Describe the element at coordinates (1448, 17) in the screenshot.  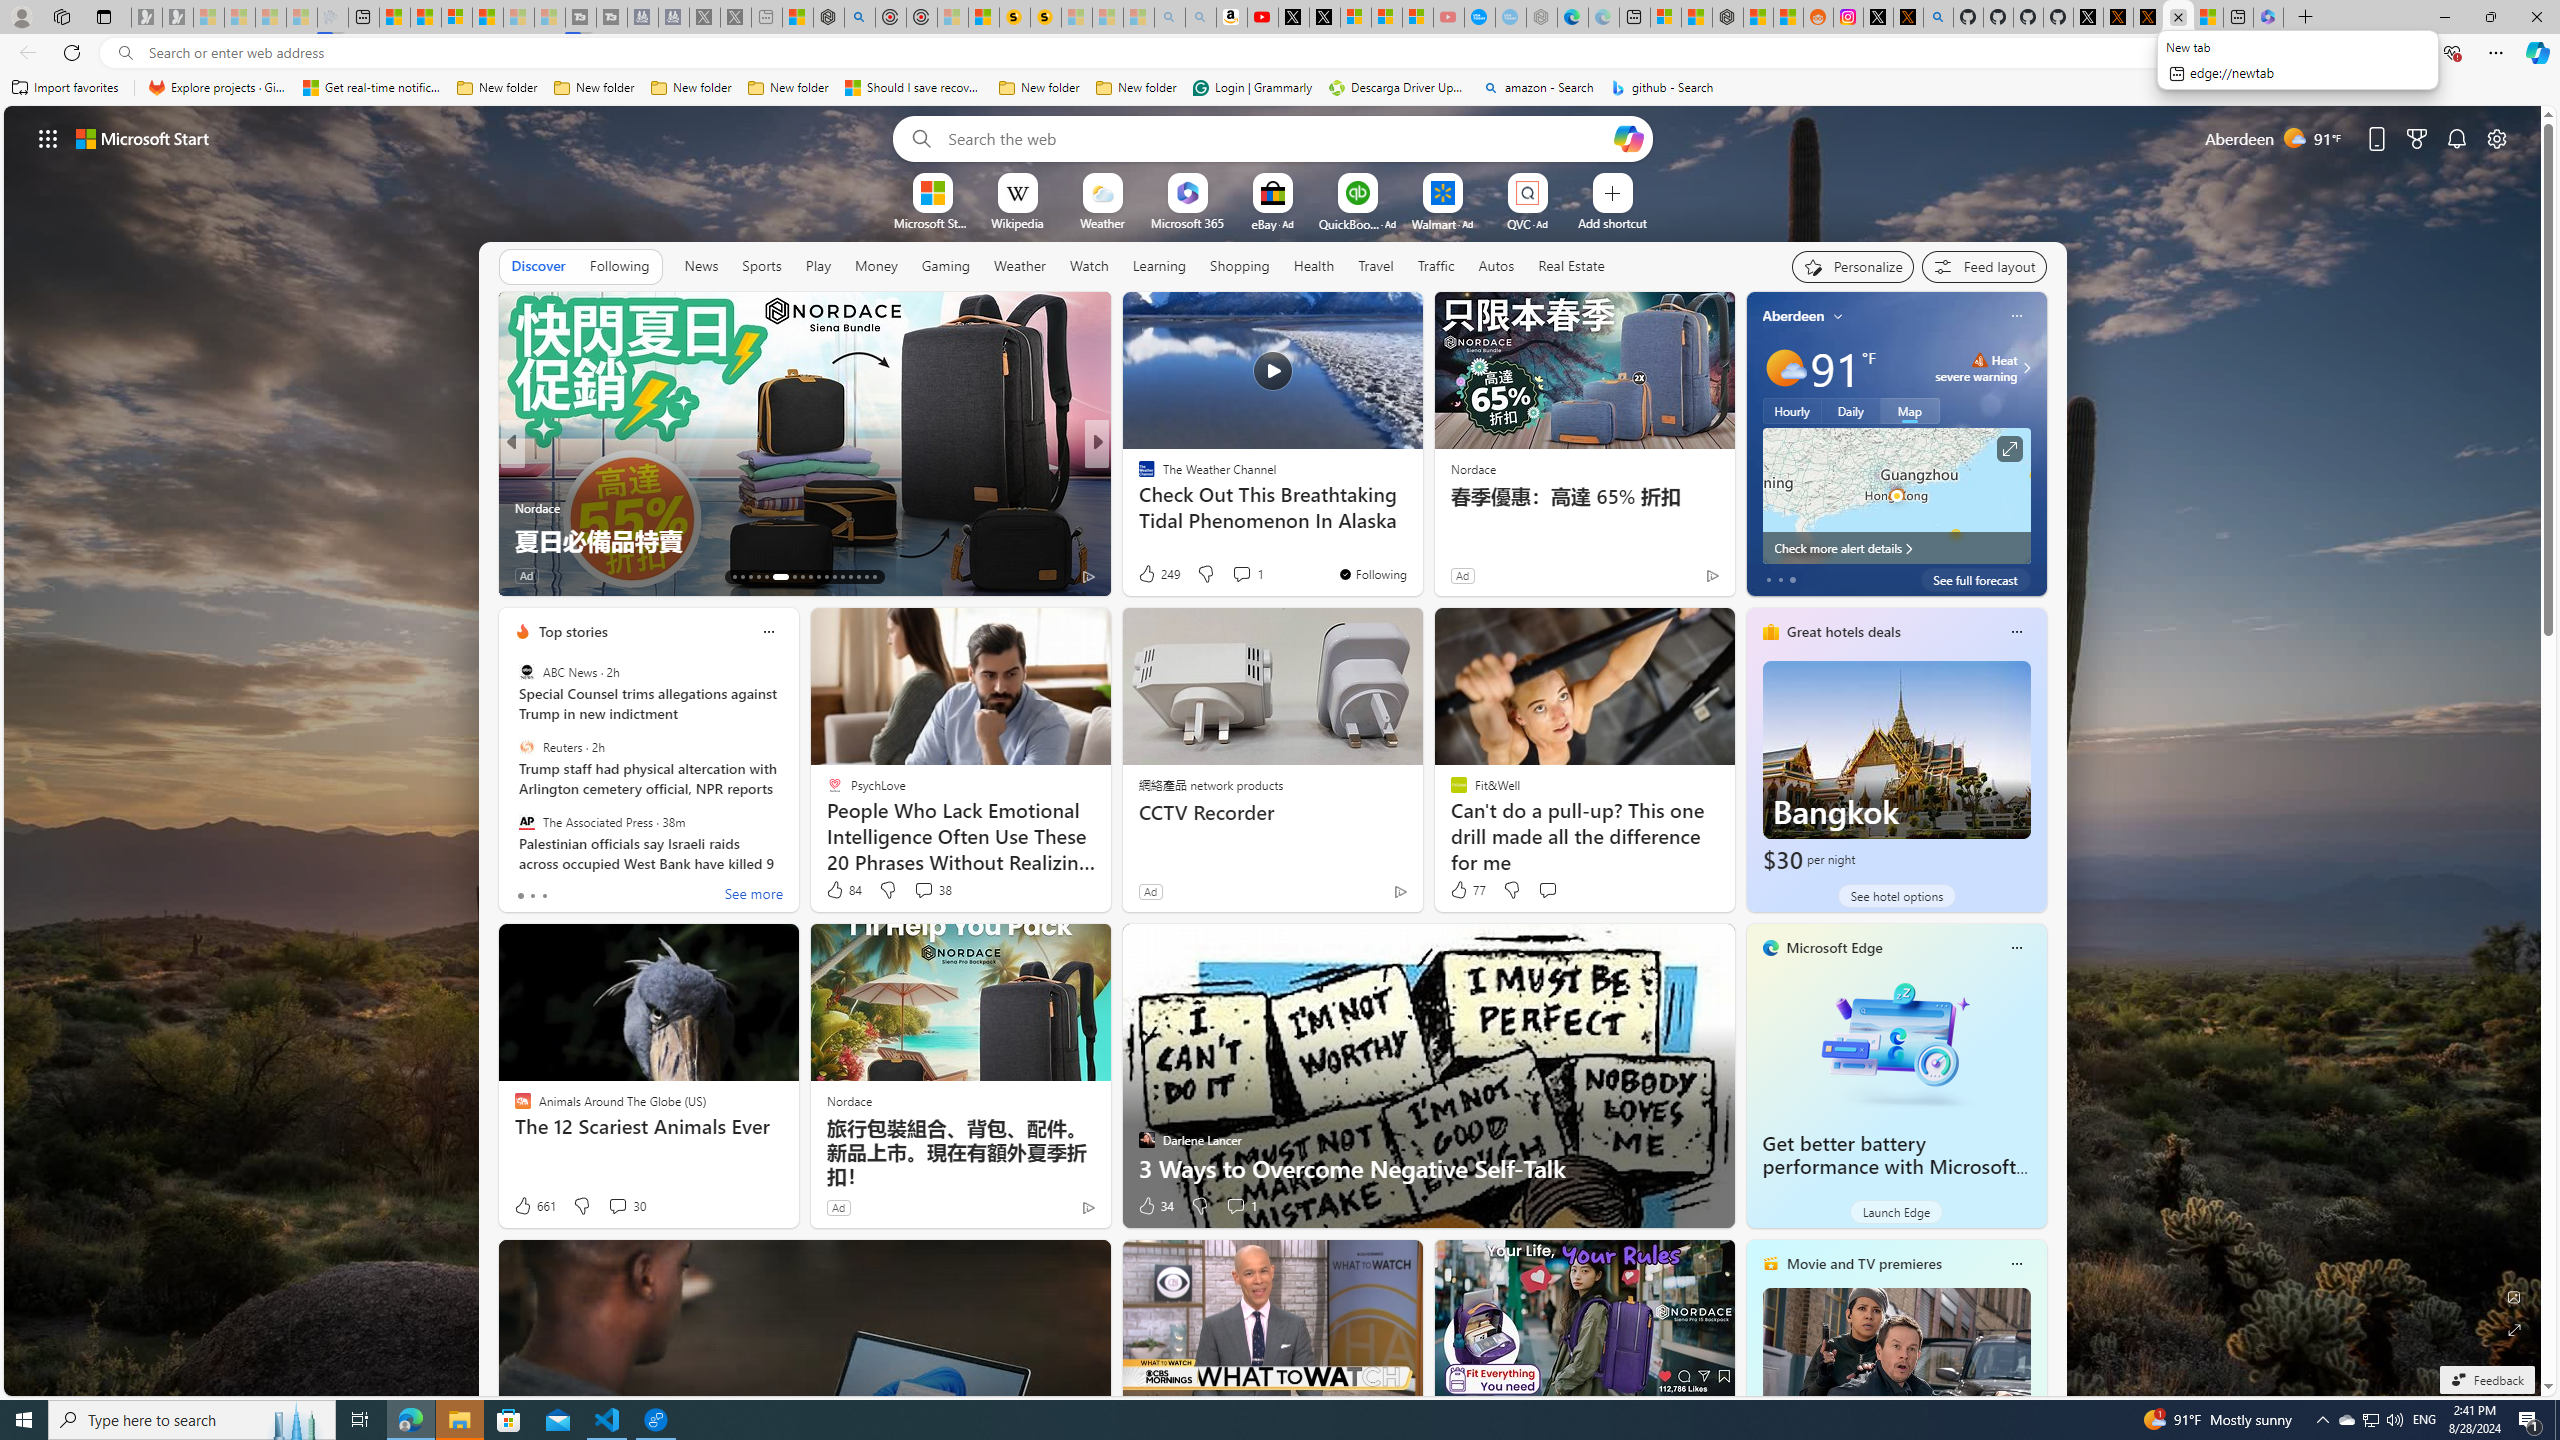
I see `Gloom - YouTube - Sleeping` at that location.